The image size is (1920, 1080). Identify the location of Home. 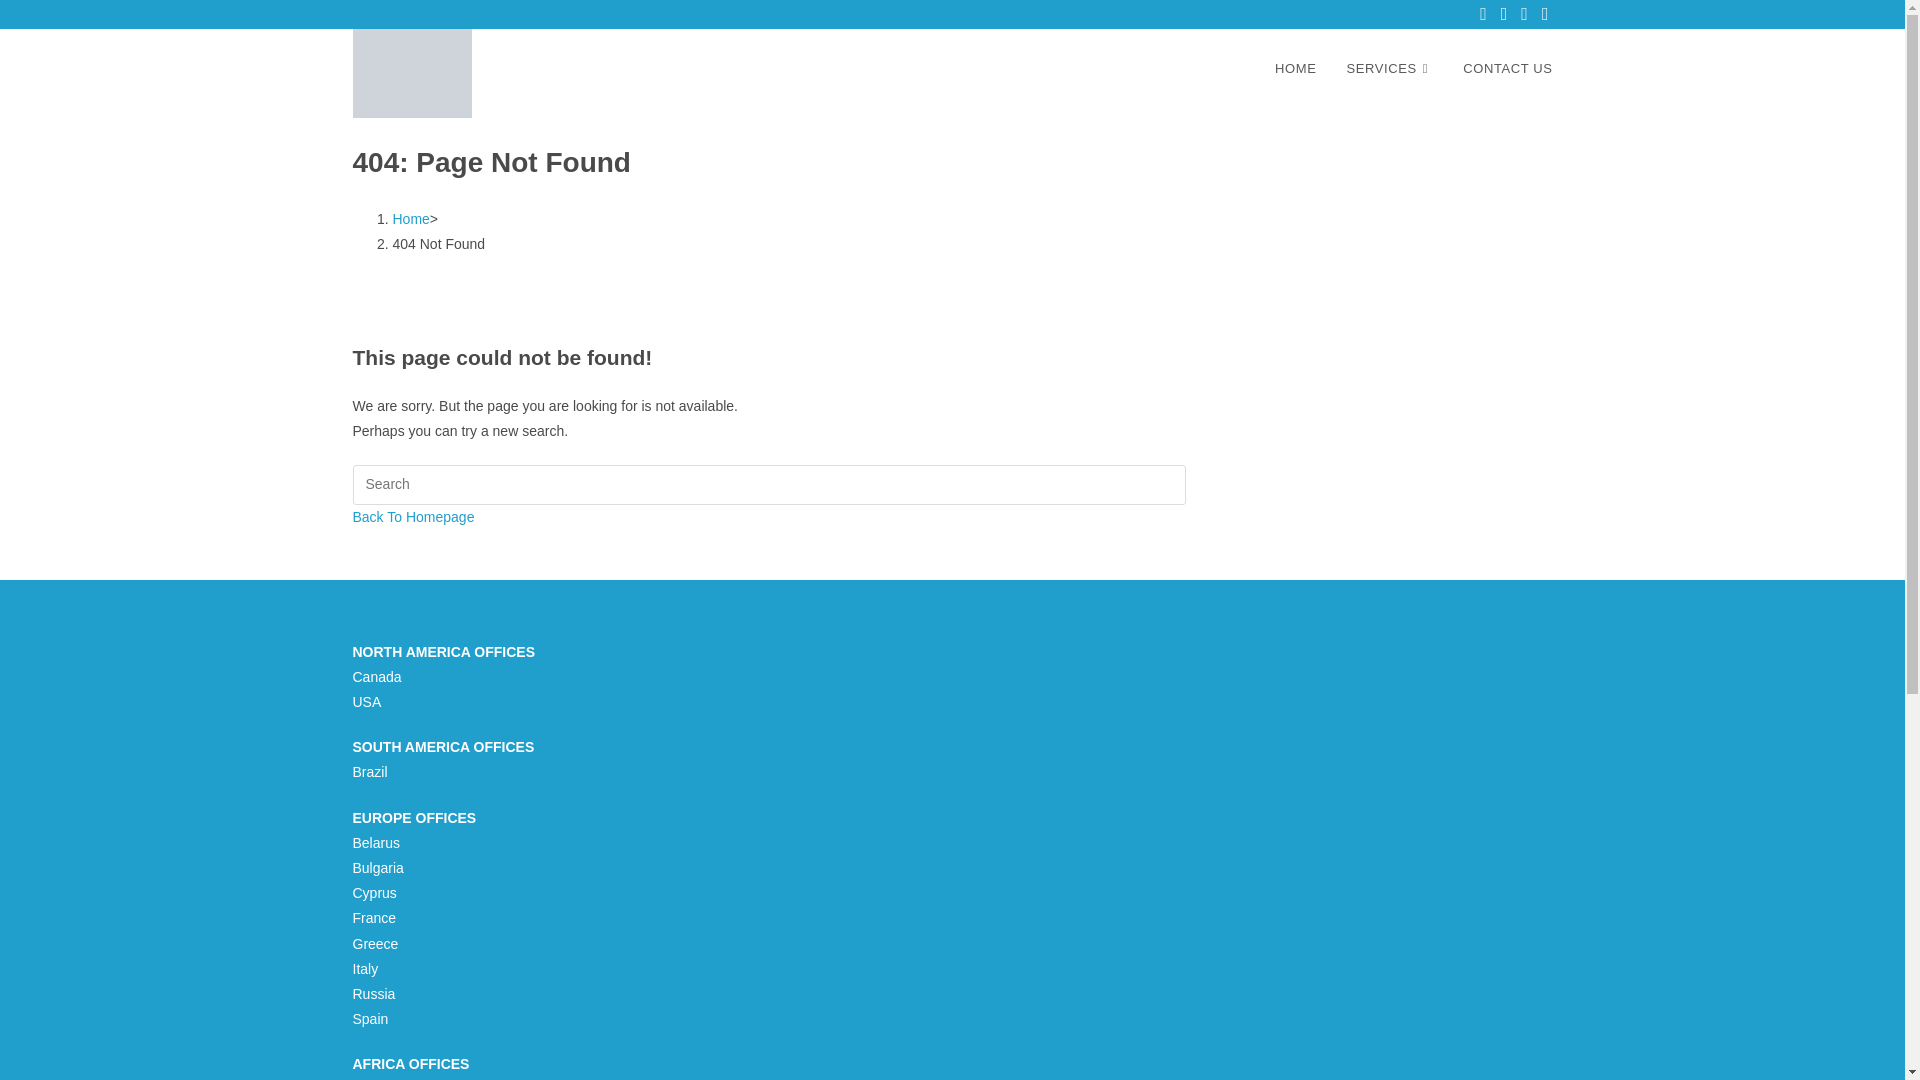
(410, 218).